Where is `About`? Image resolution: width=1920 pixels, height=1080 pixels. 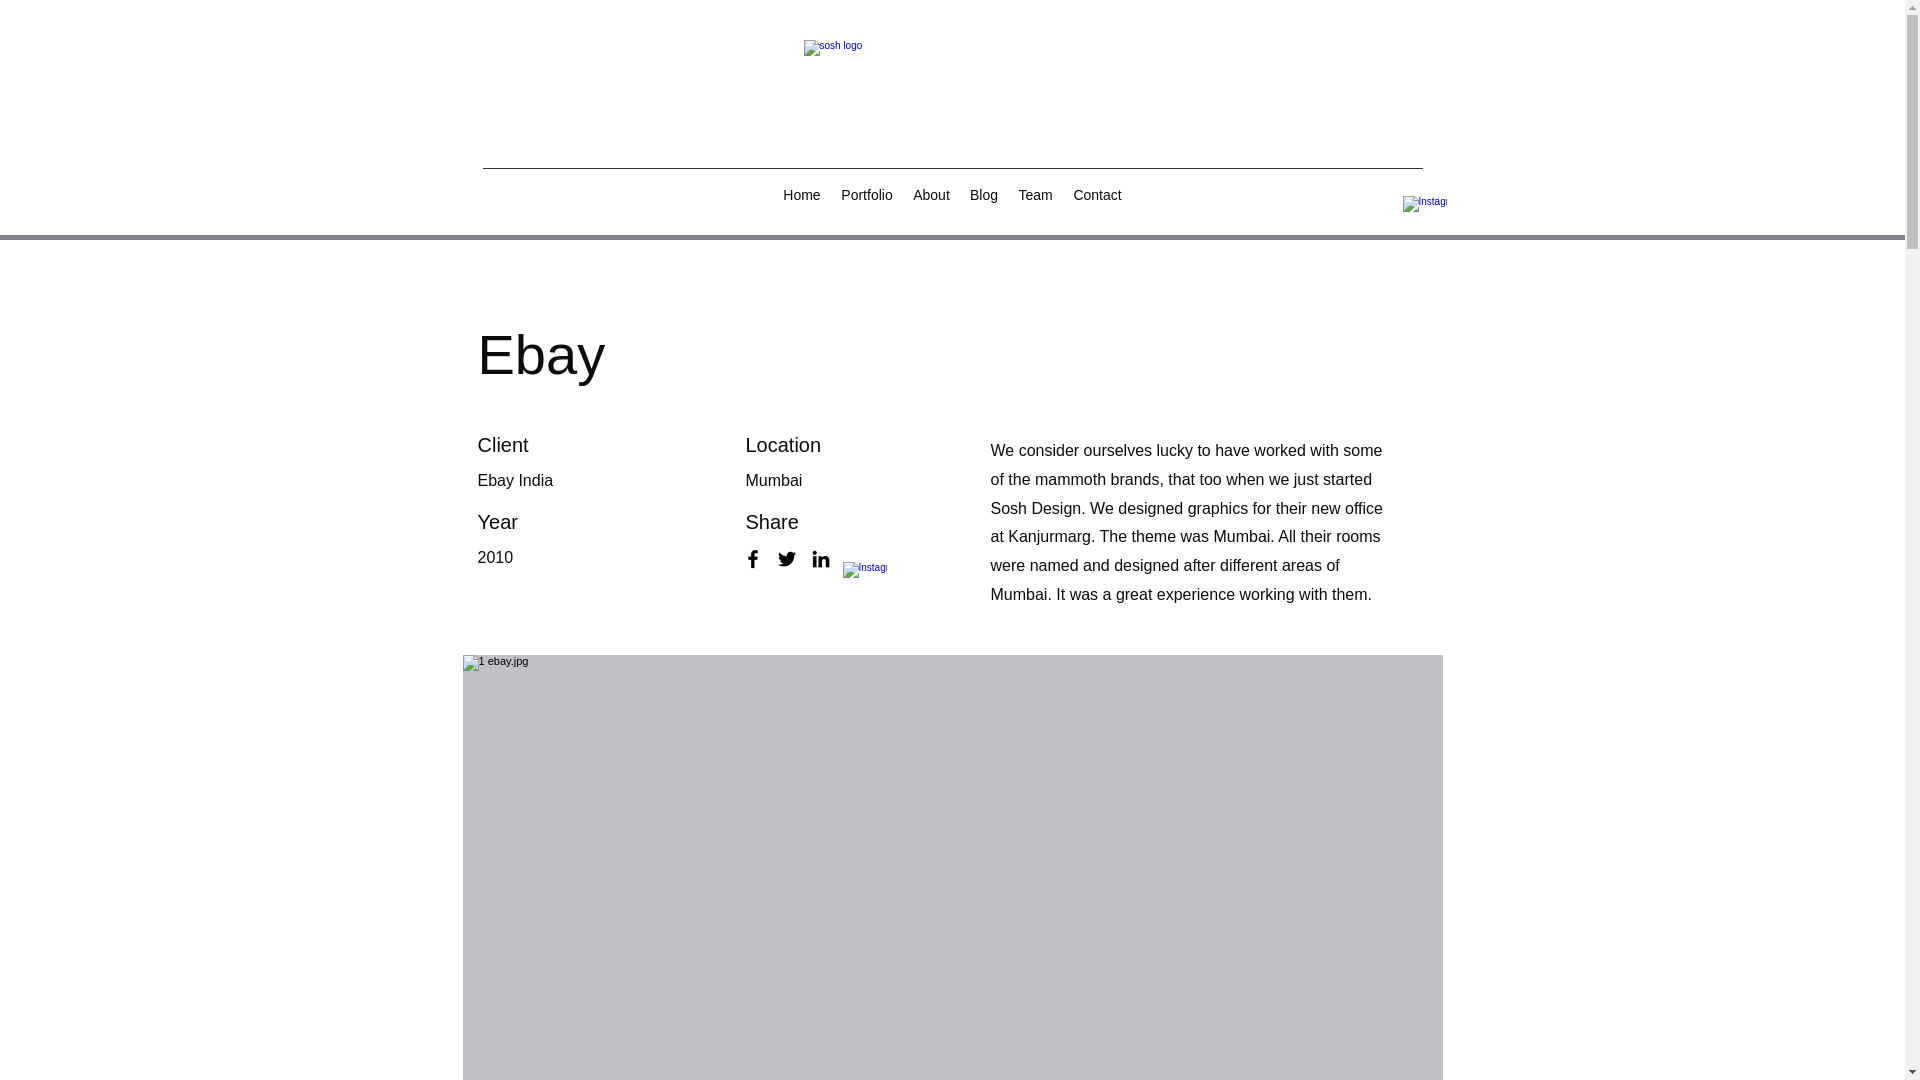 About is located at coordinates (931, 194).